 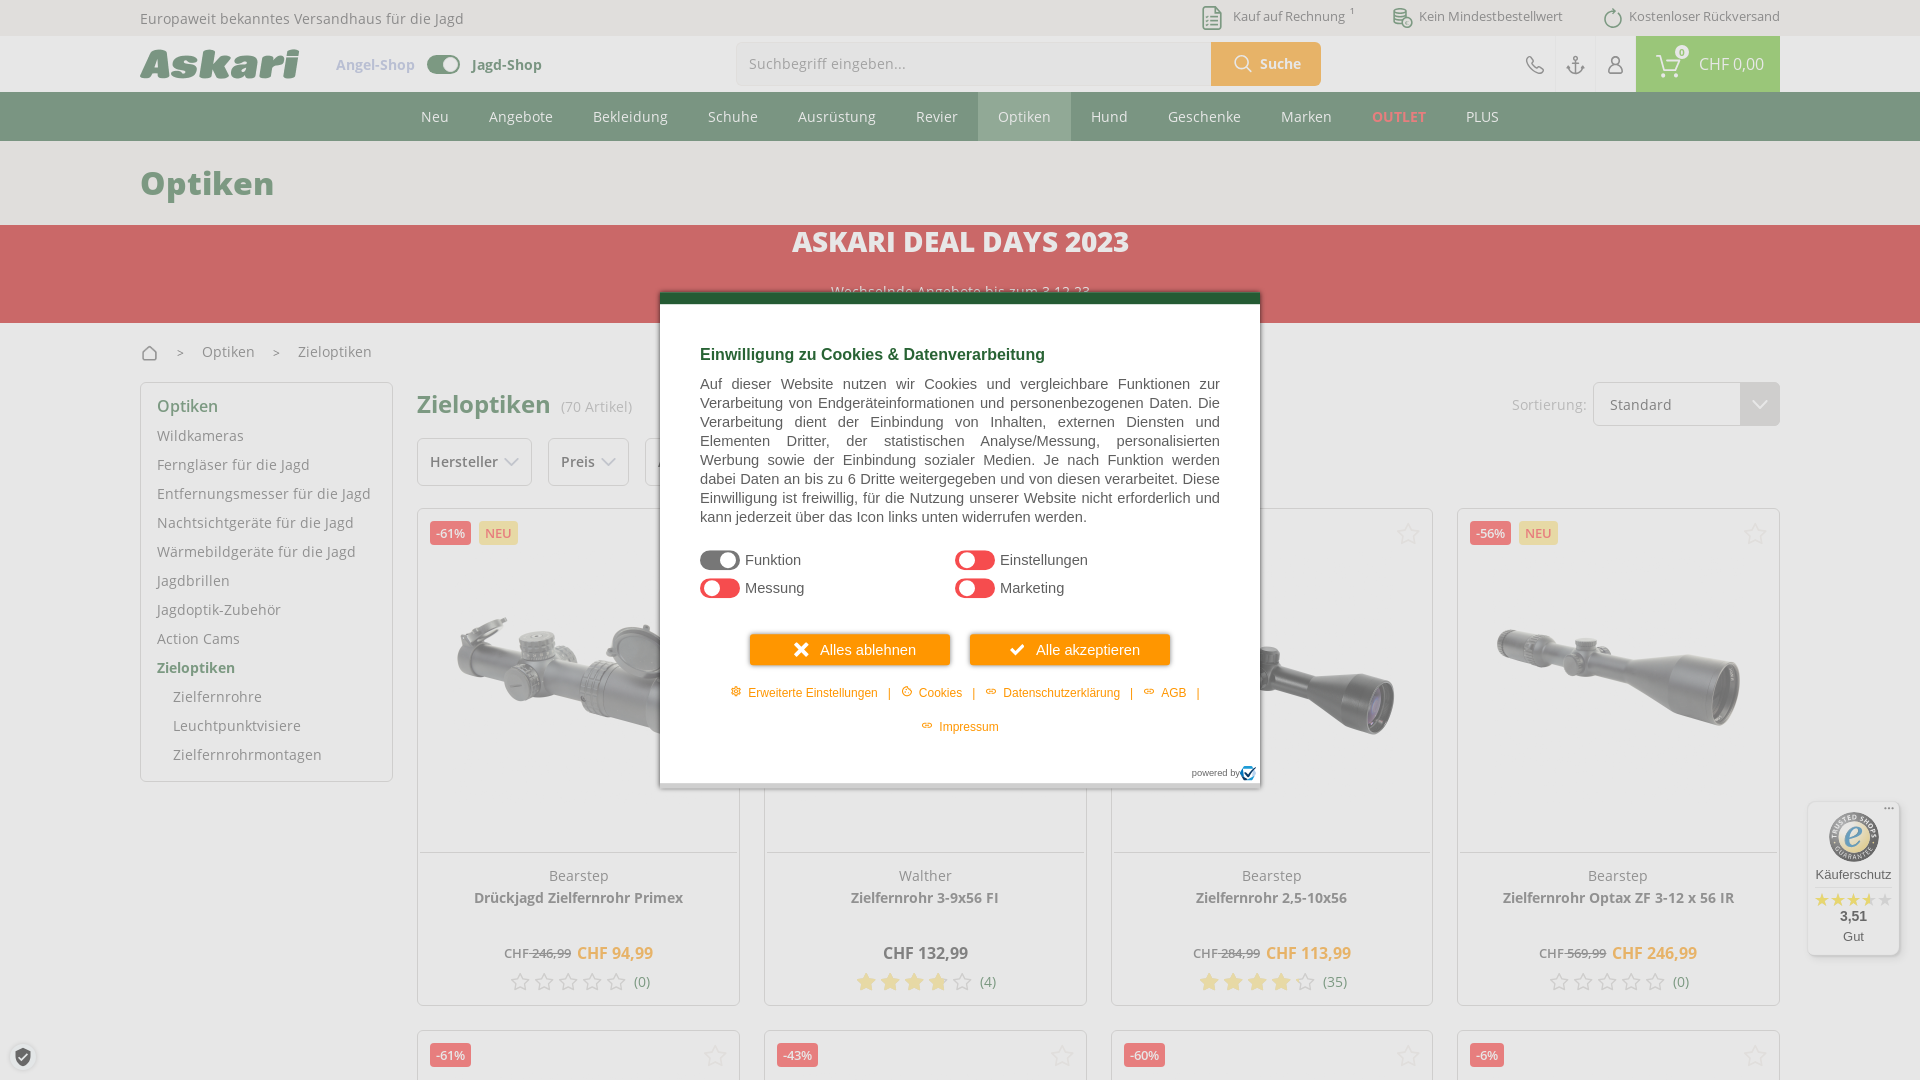 I want to click on Auf den Merkzettel, so click(x=715, y=1055).